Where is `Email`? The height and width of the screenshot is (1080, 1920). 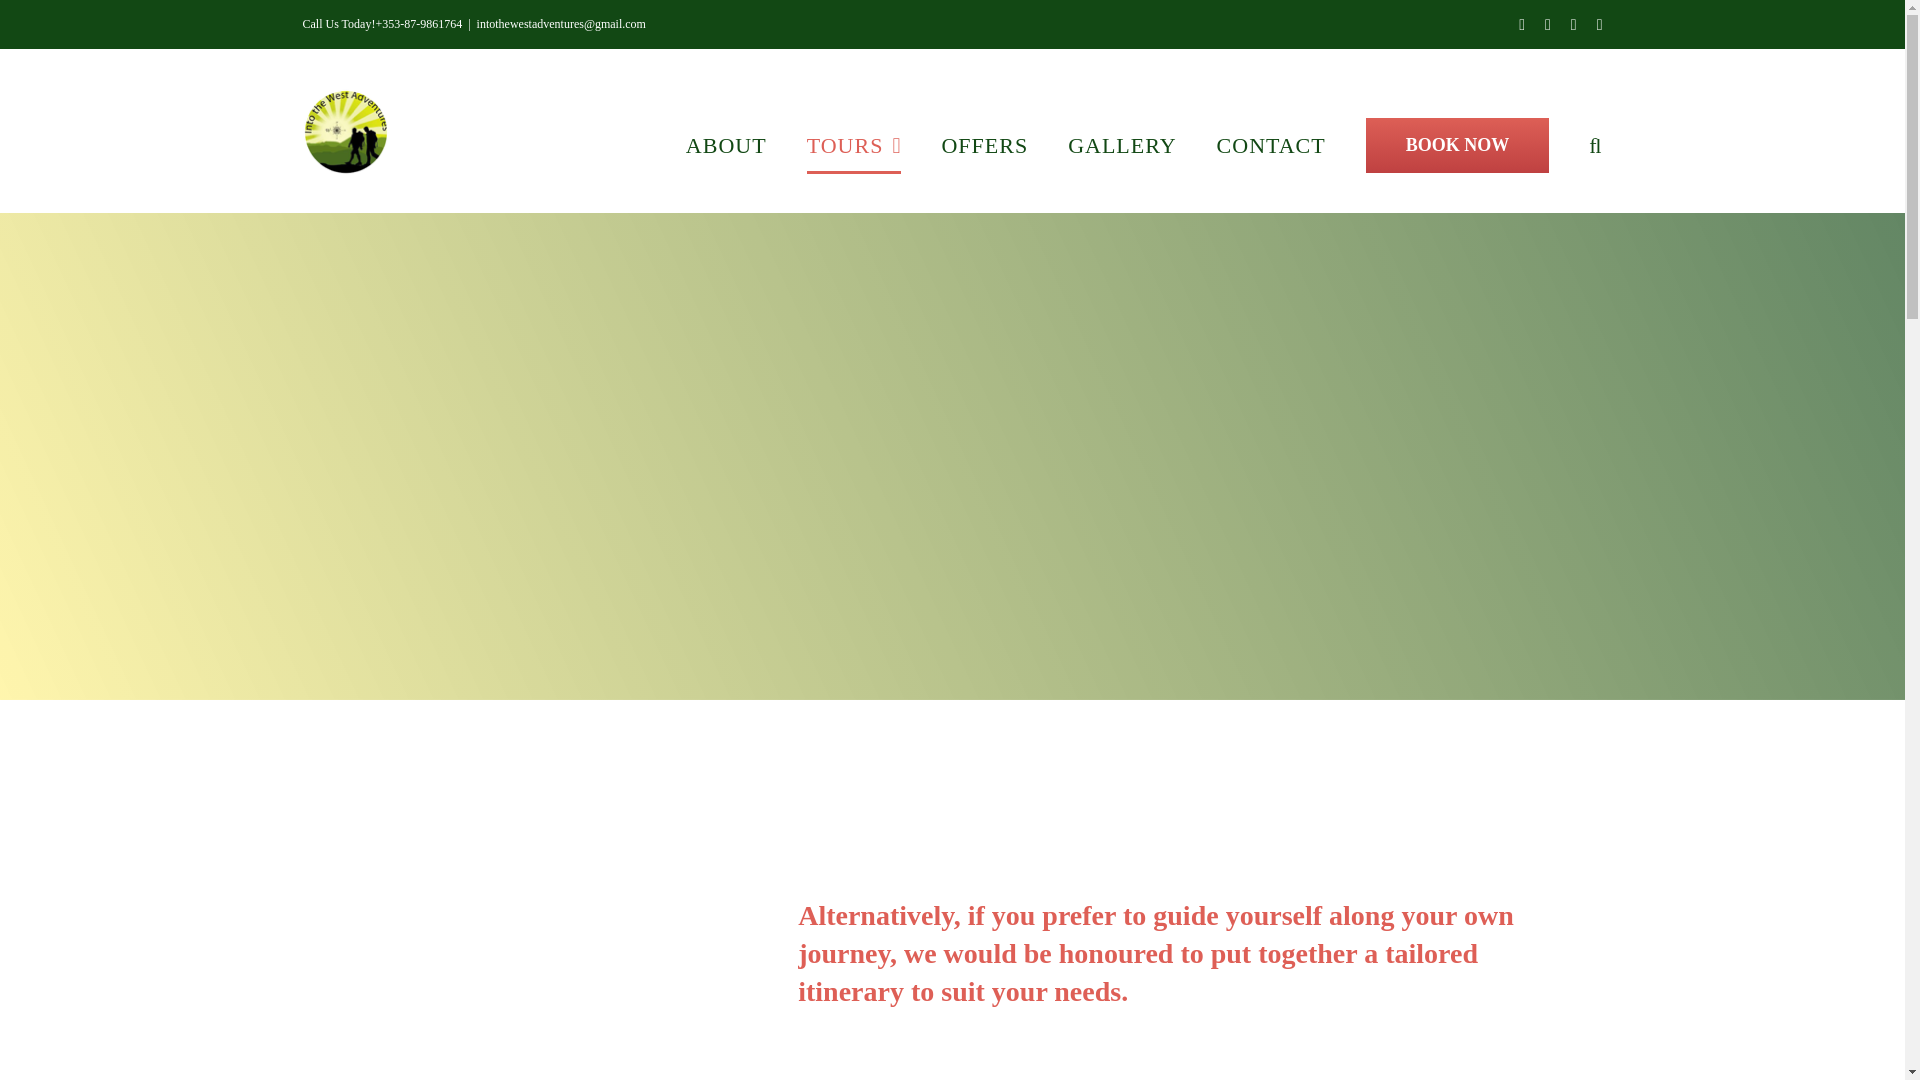 Email is located at coordinates (1600, 24).